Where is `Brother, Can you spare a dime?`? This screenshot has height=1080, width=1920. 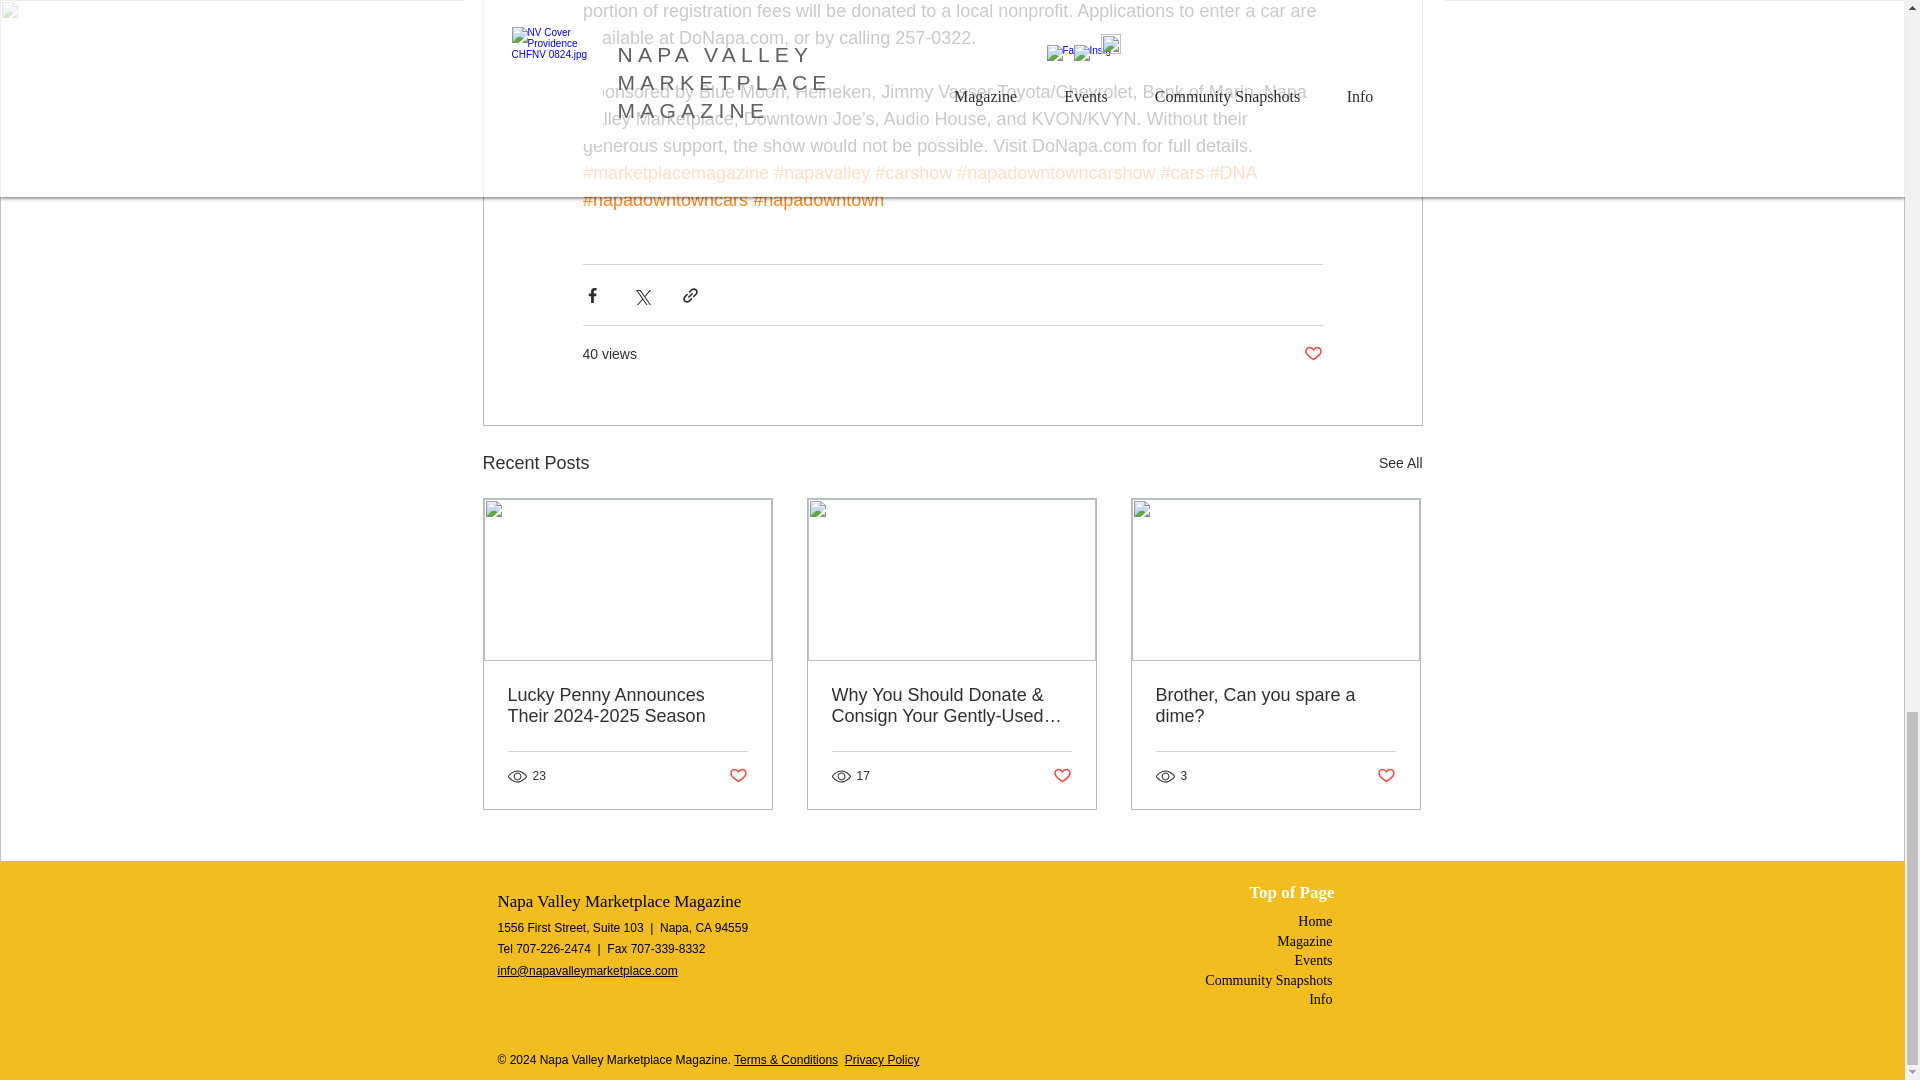 Brother, Can you spare a dime? is located at coordinates (1275, 705).